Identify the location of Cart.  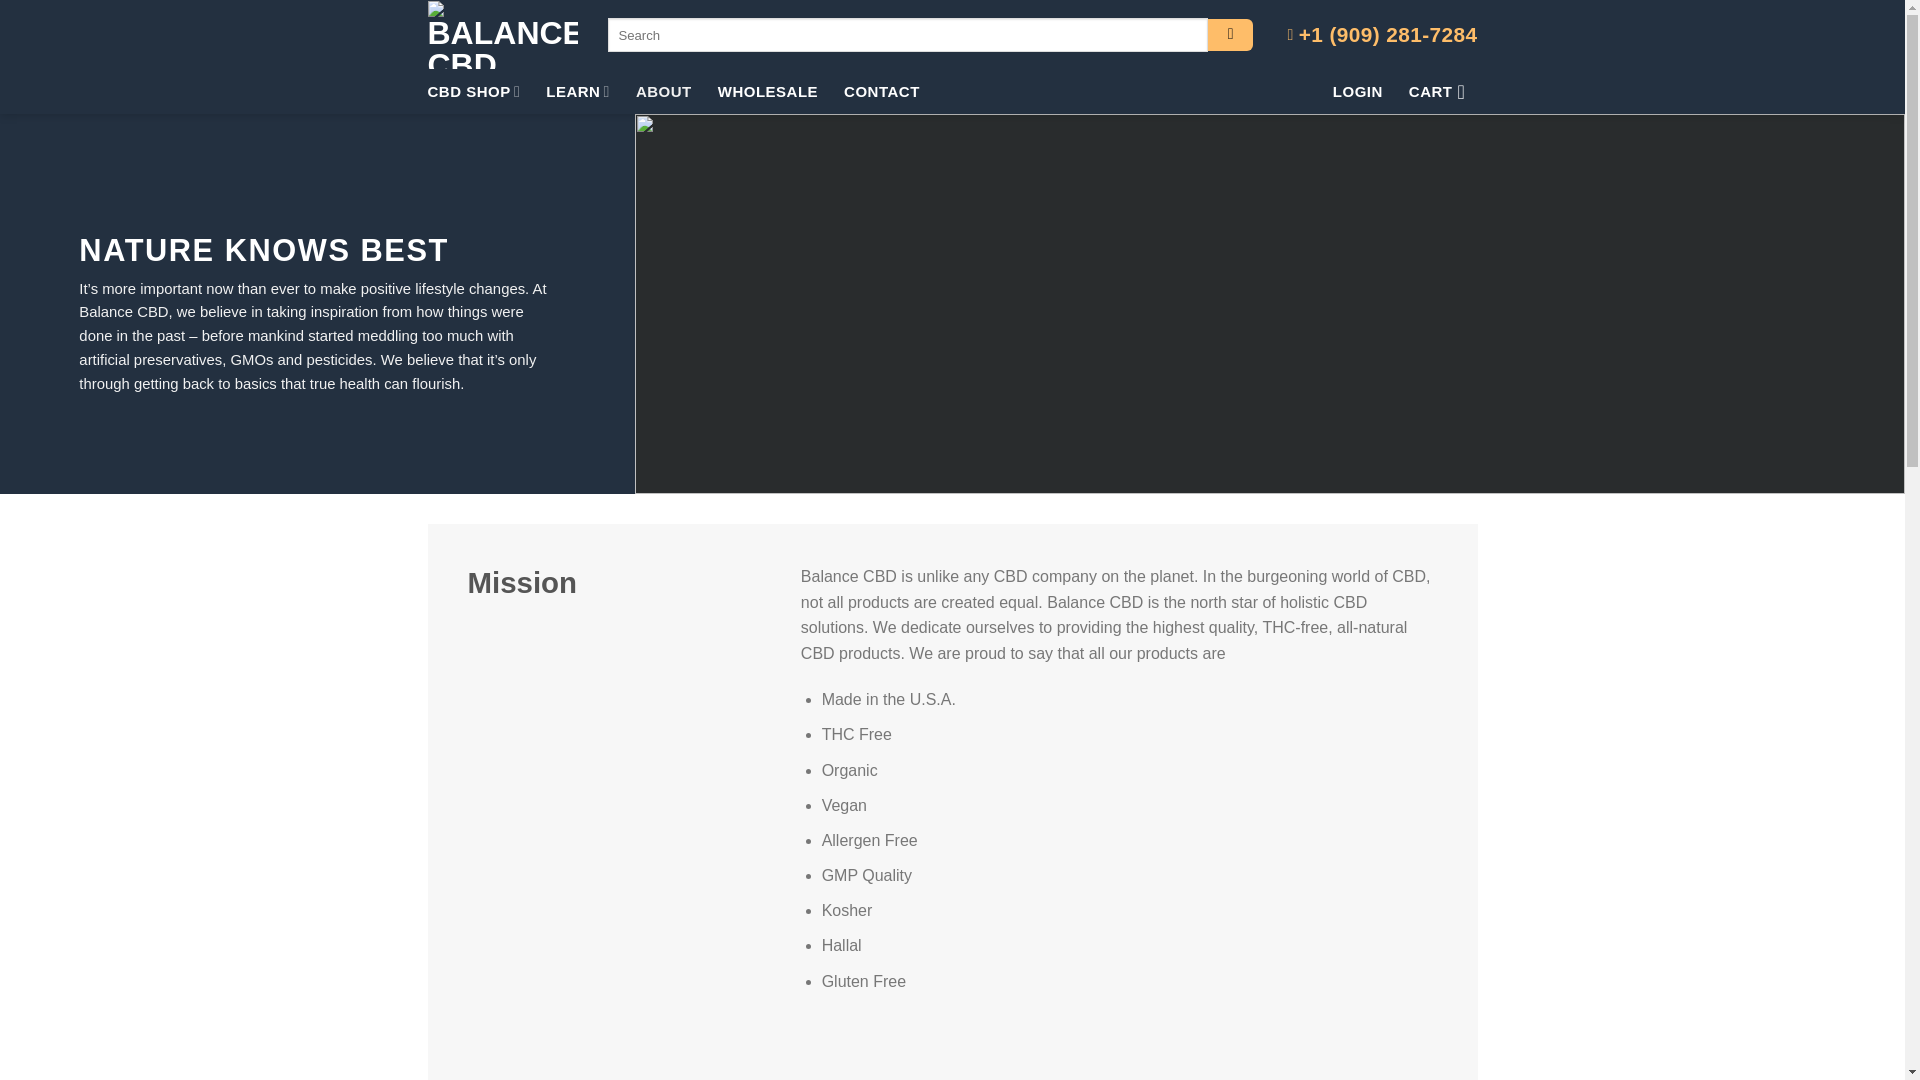
(1444, 92).